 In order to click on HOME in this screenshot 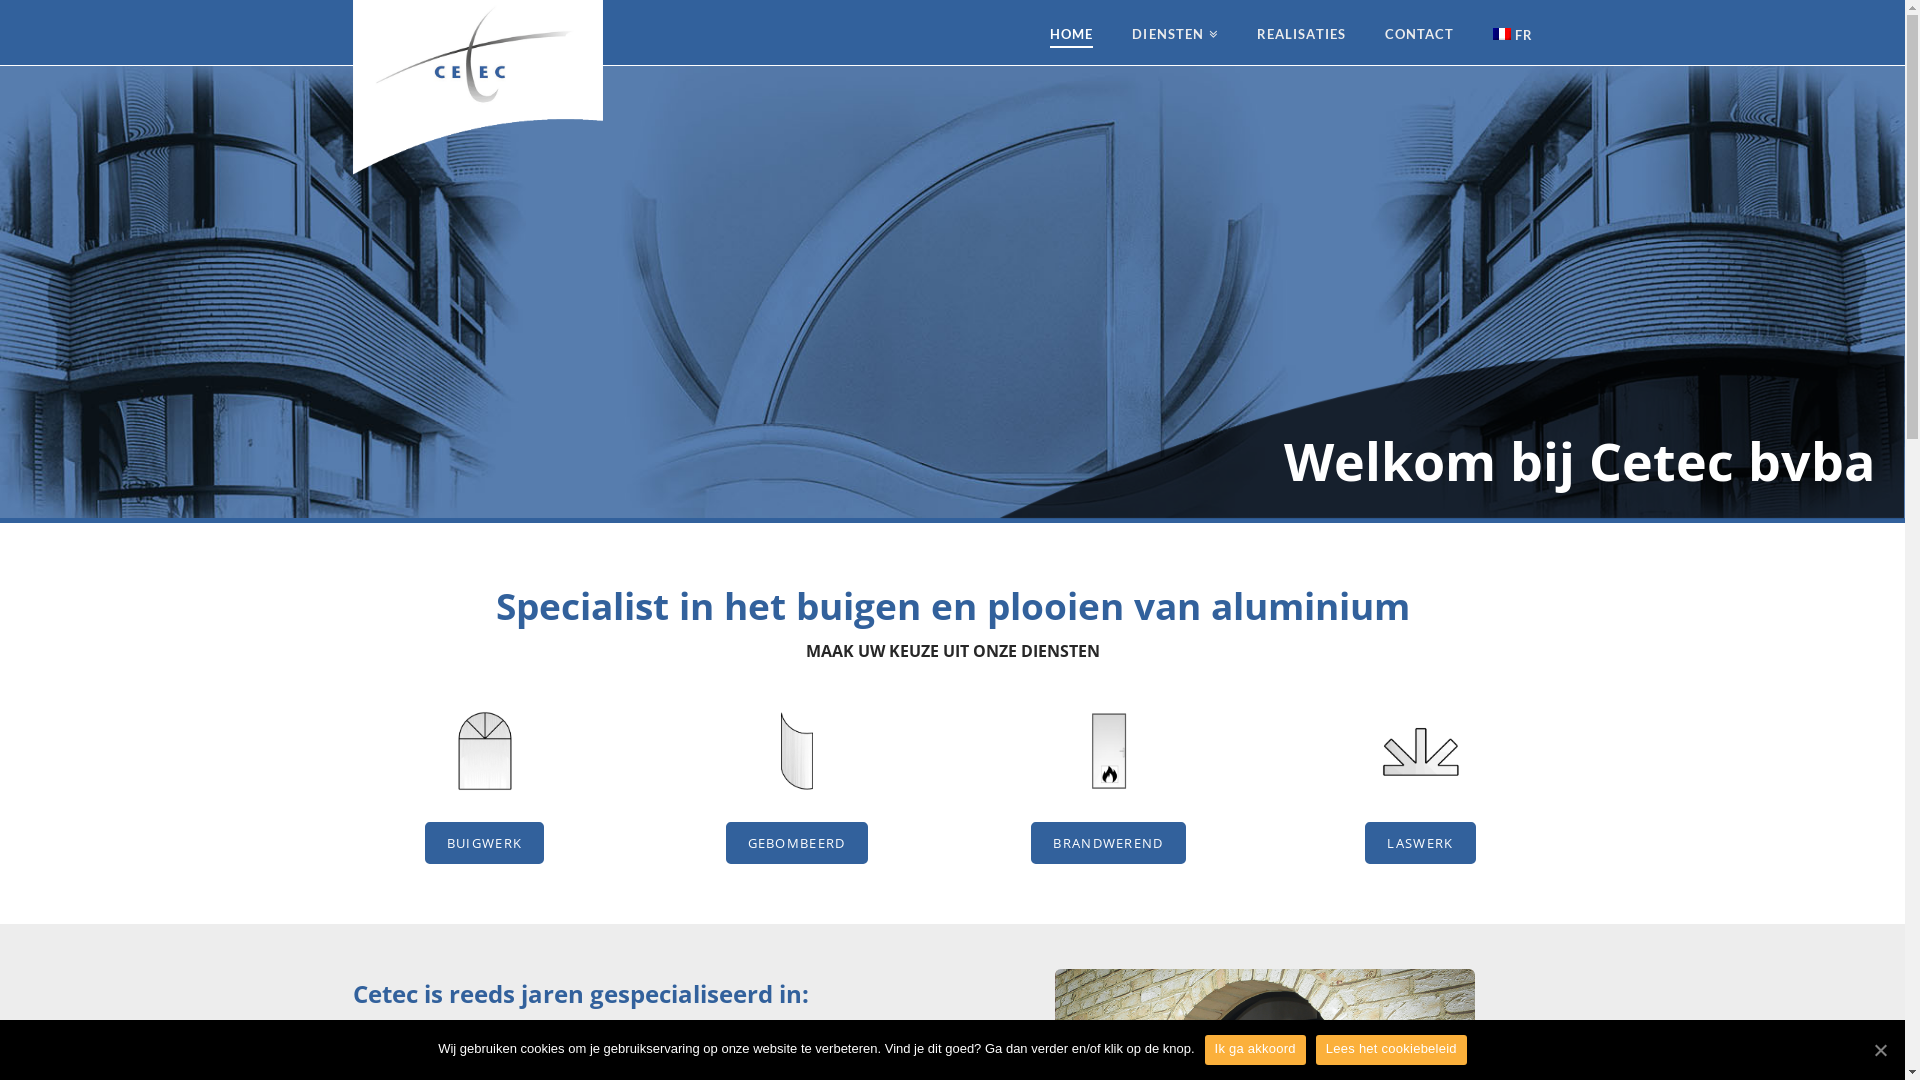, I will do `click(1071, 32)`.